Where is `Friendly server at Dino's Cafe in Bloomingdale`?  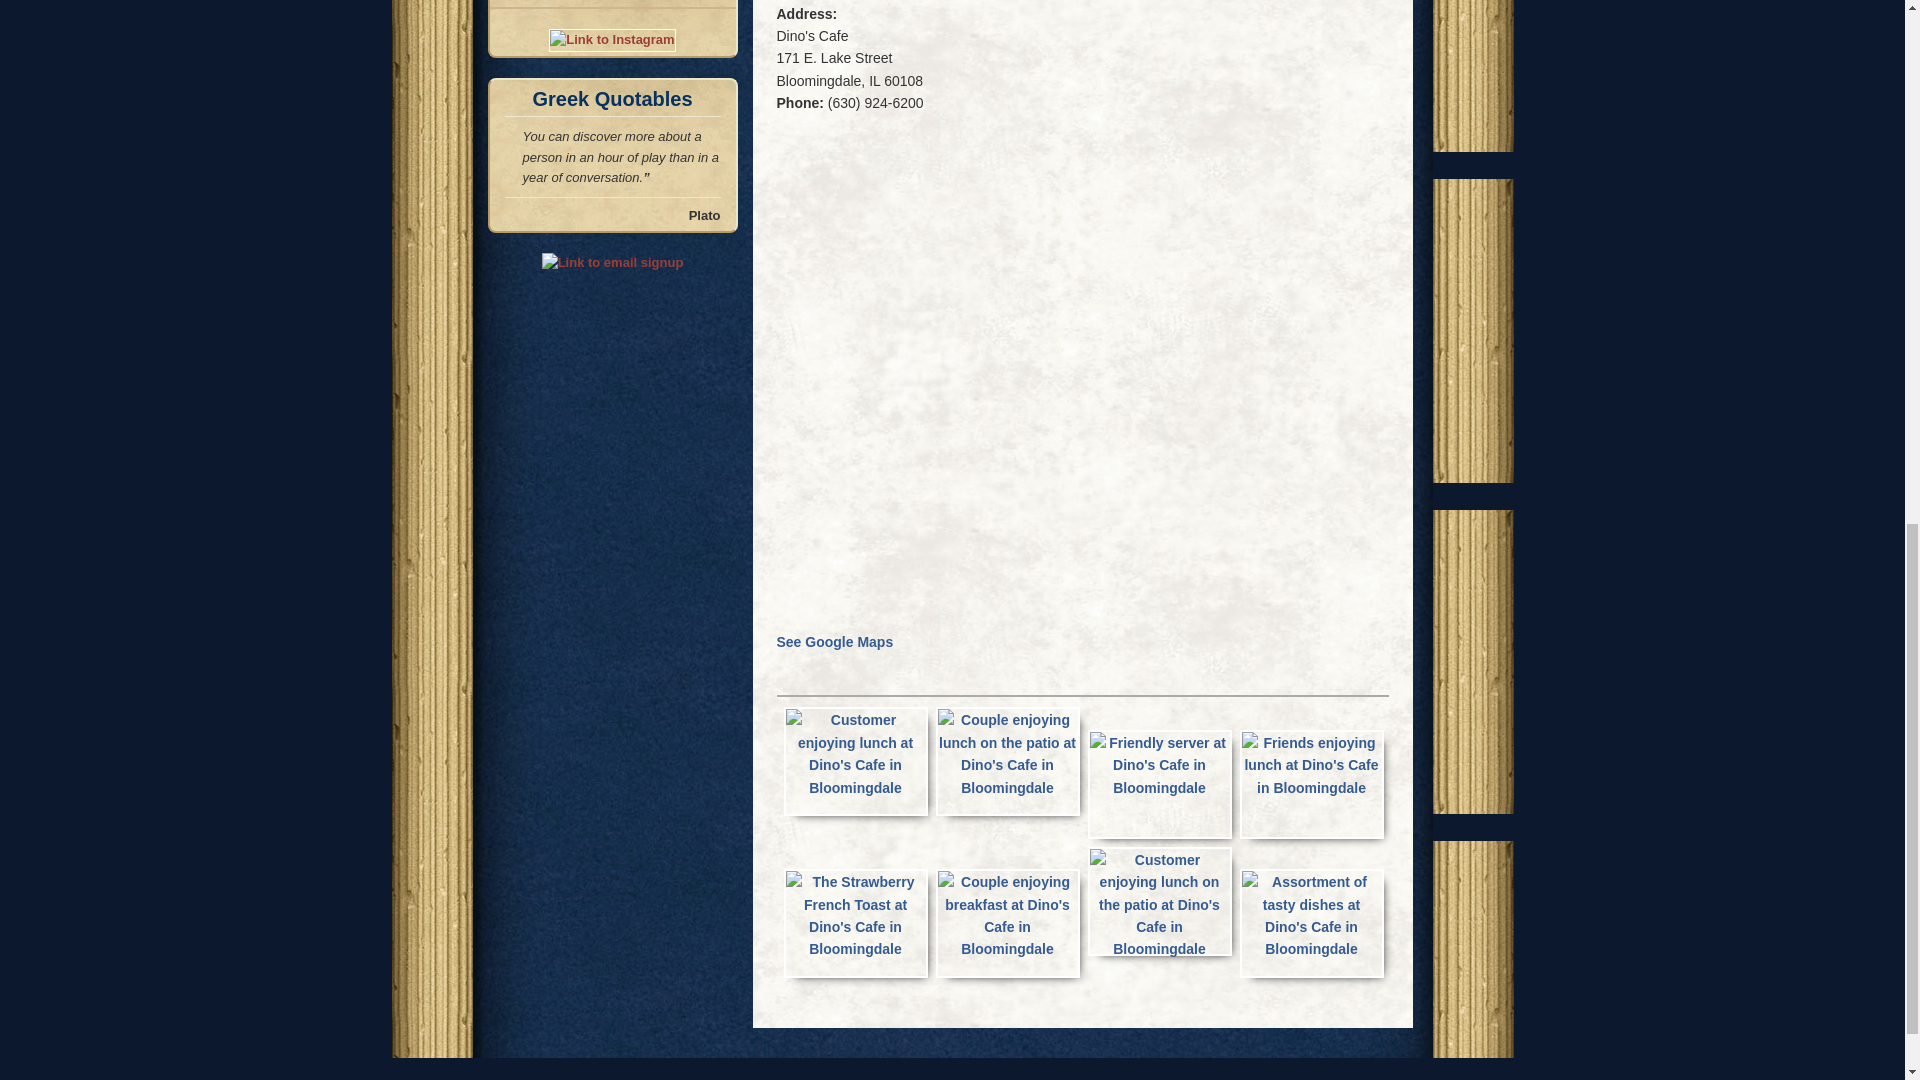
Friendly server at Dino's Cafe in Bloomingdale is located at coordinates (1160, 766).